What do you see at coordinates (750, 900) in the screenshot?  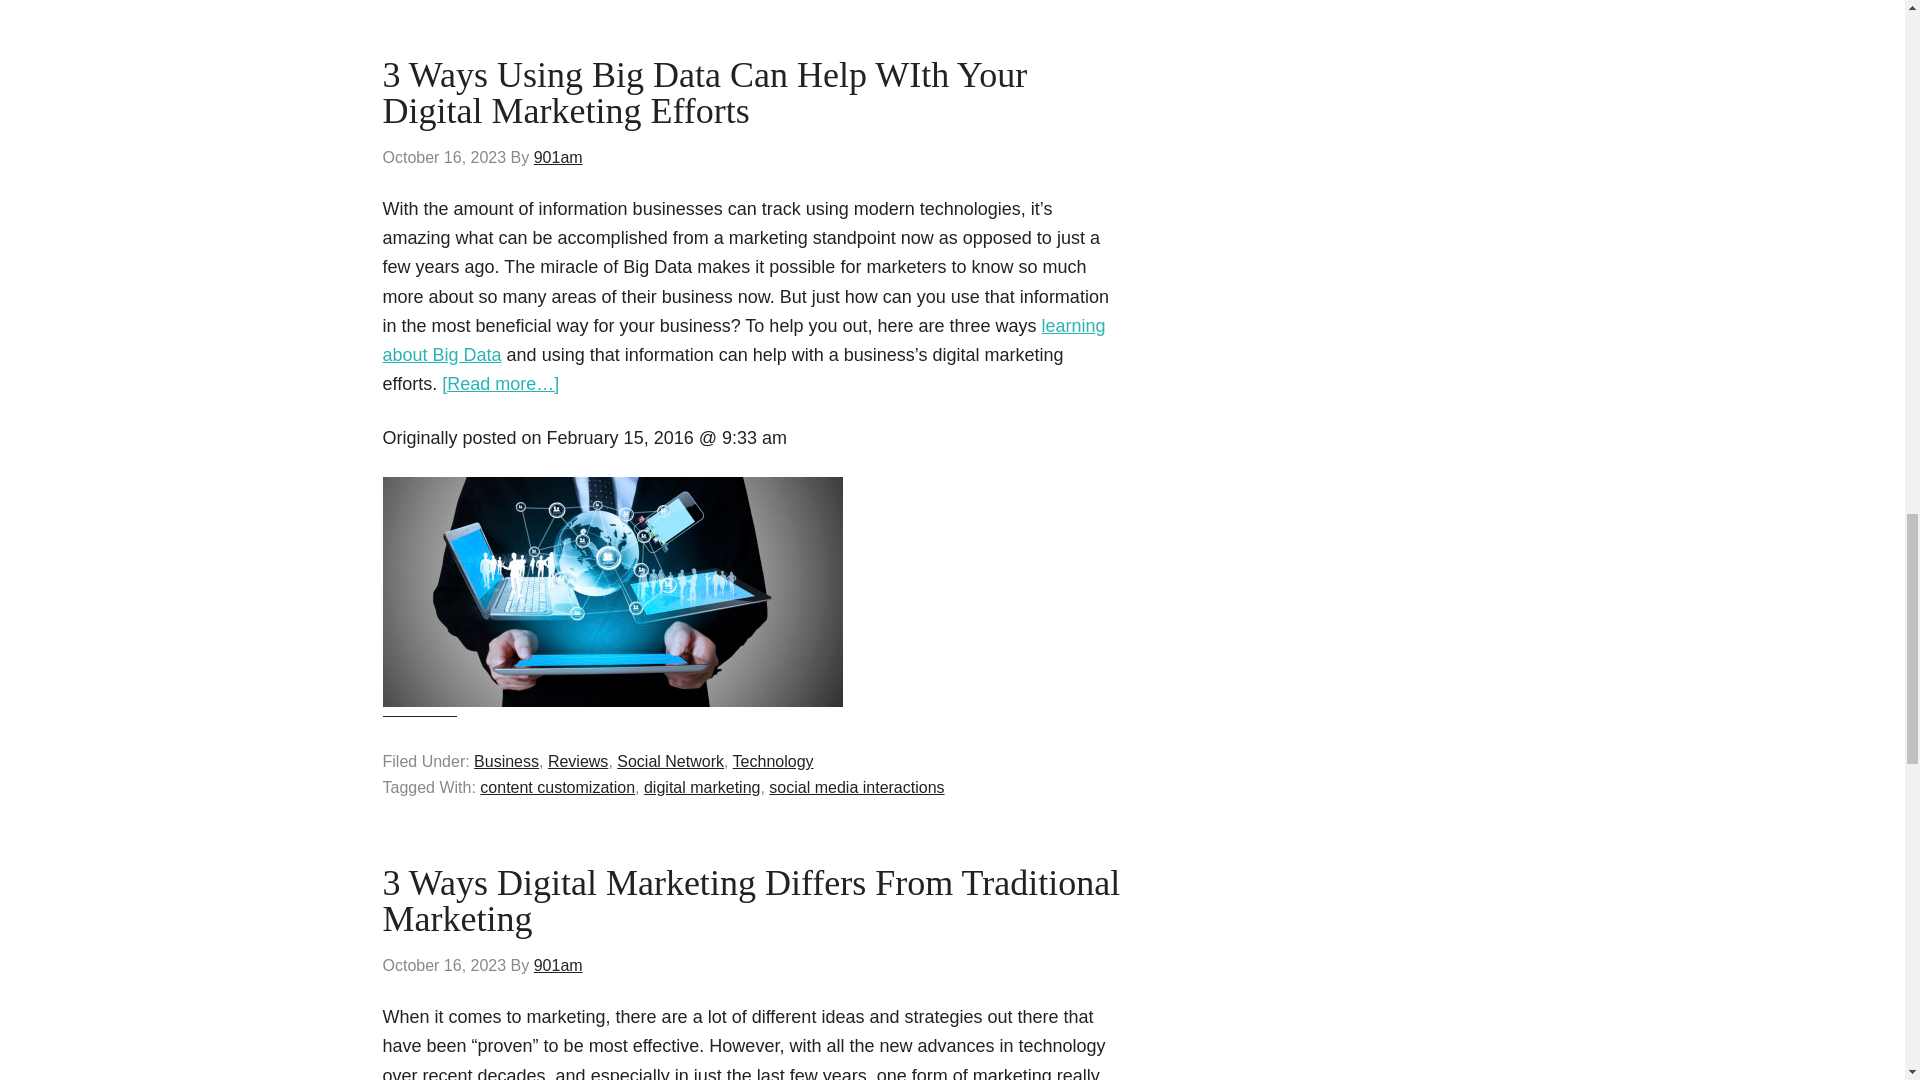 I see `3 Ways Digital Marketing Differs From Traditional Marketing` at bounding box center [750, 900].